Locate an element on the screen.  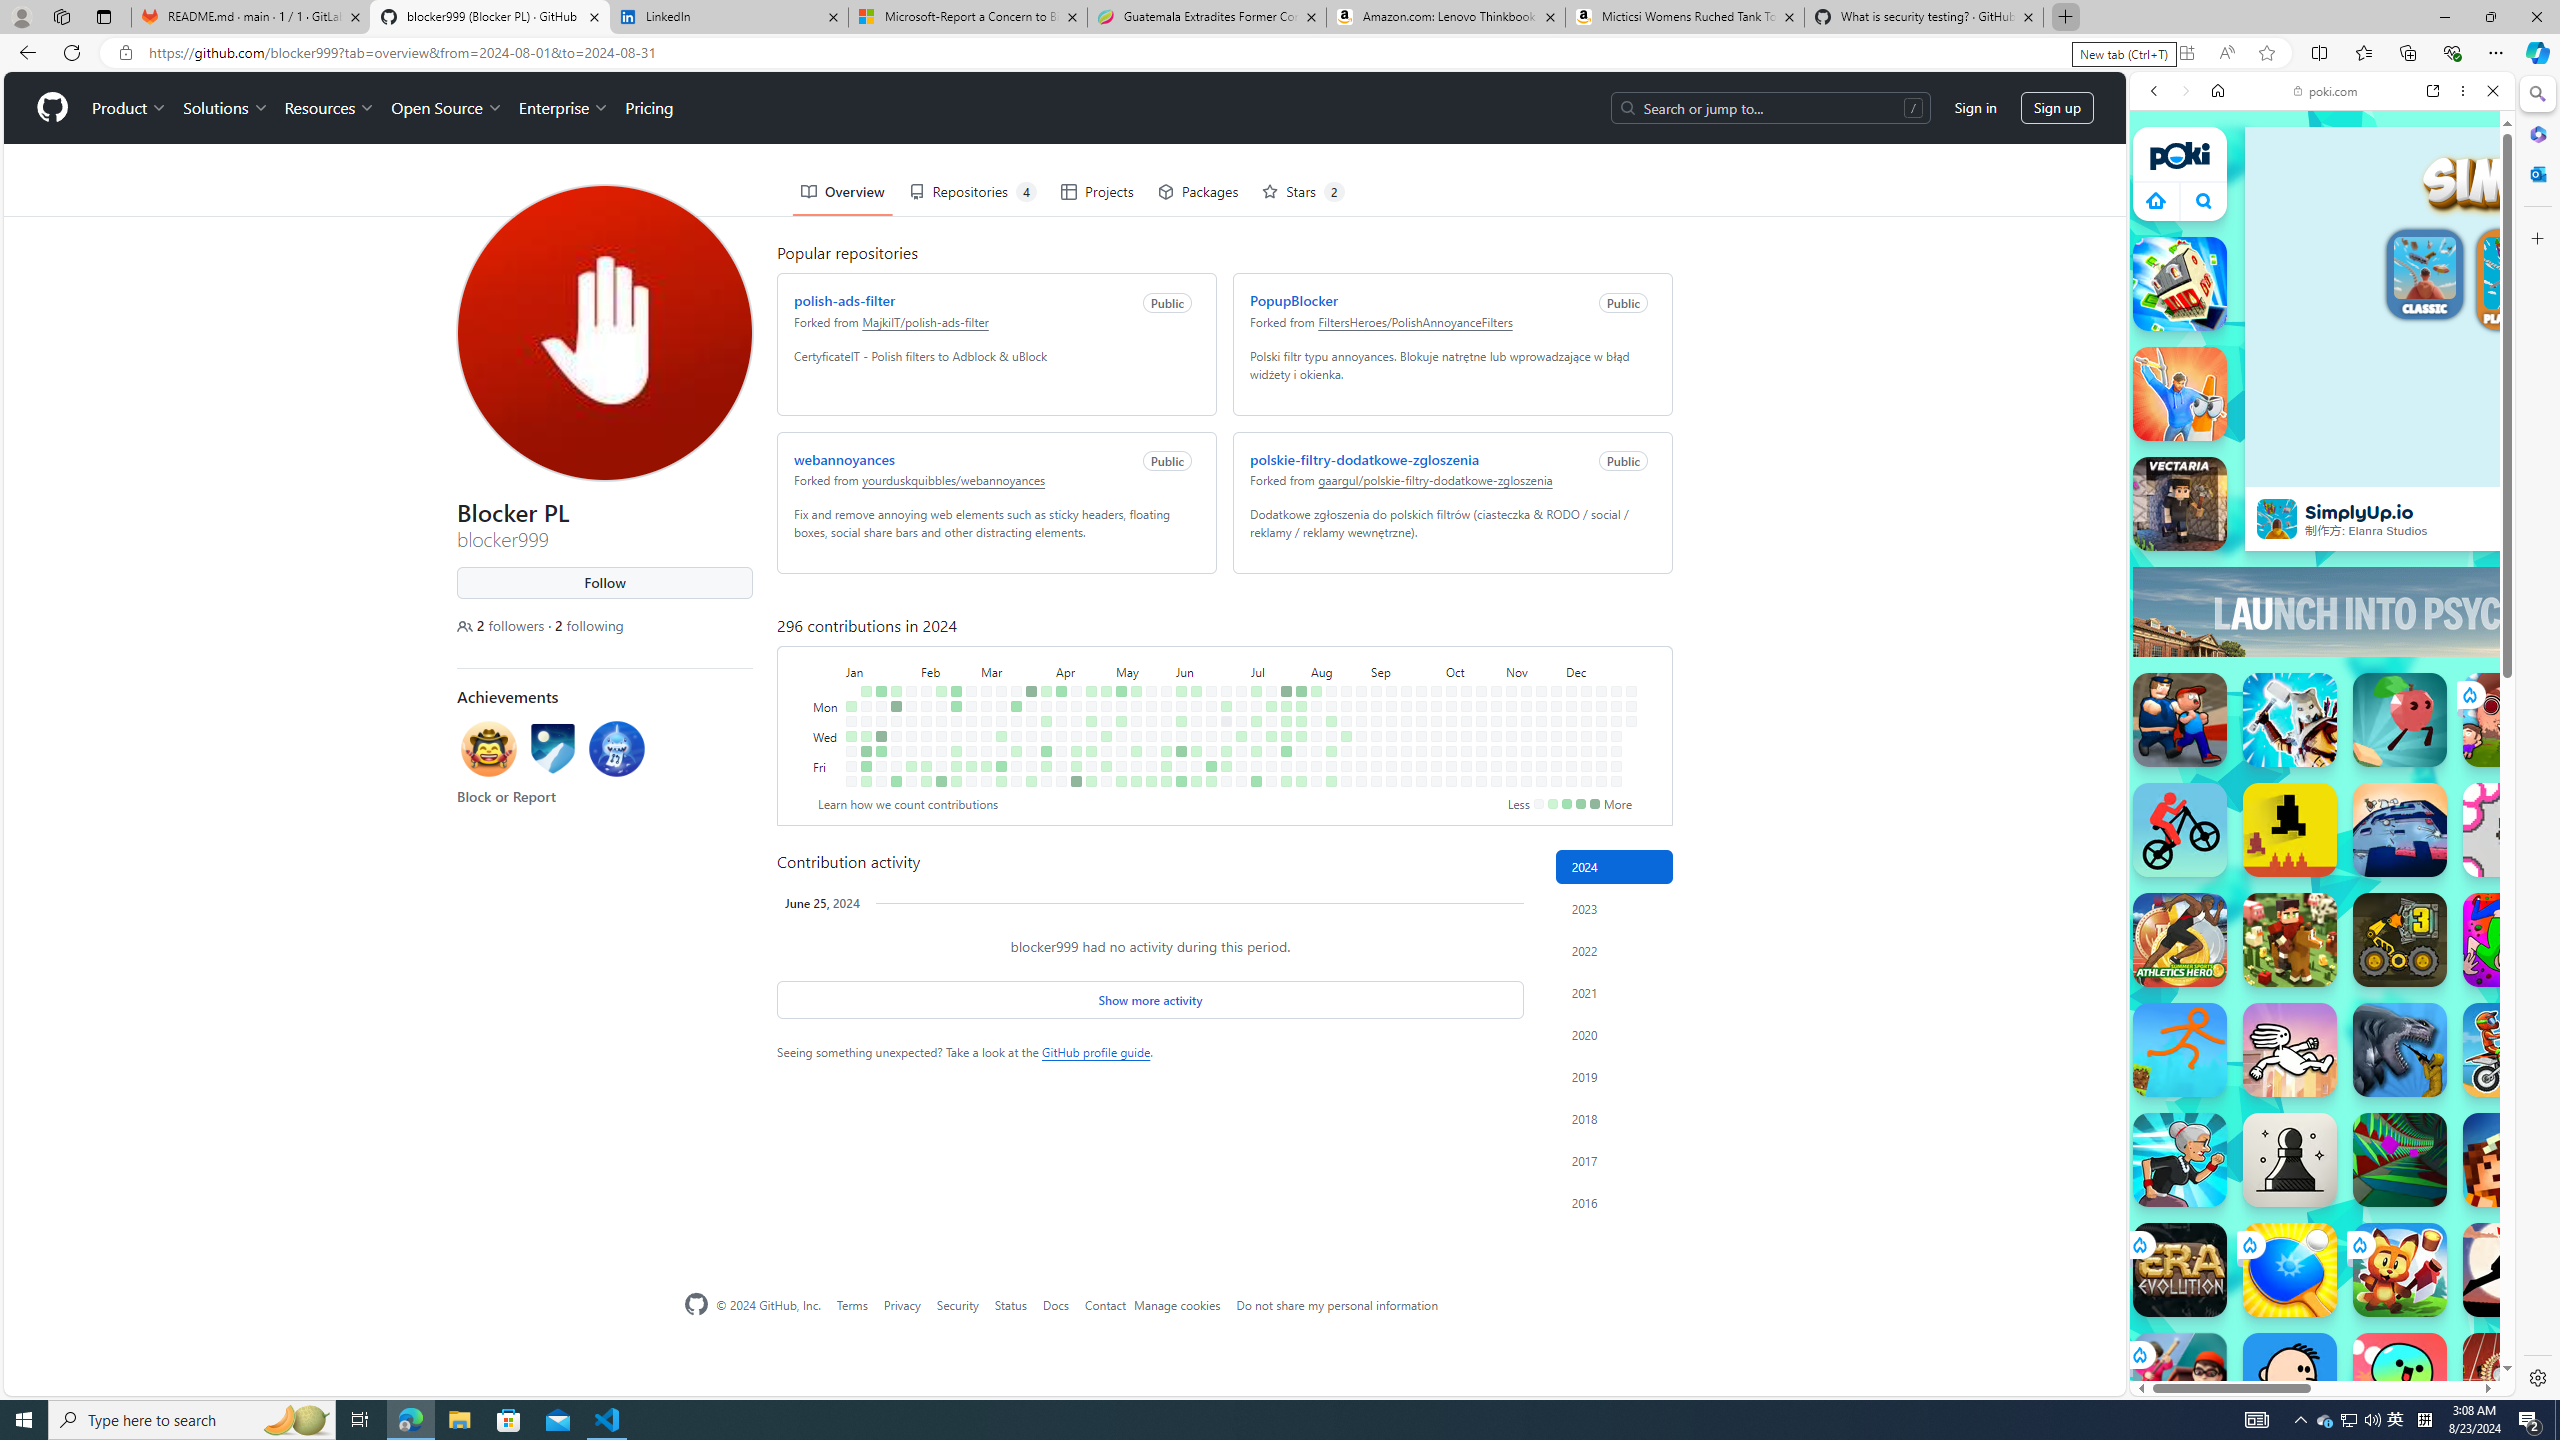
1 contribution on May 25th. is located at coordinates (1152, 782).